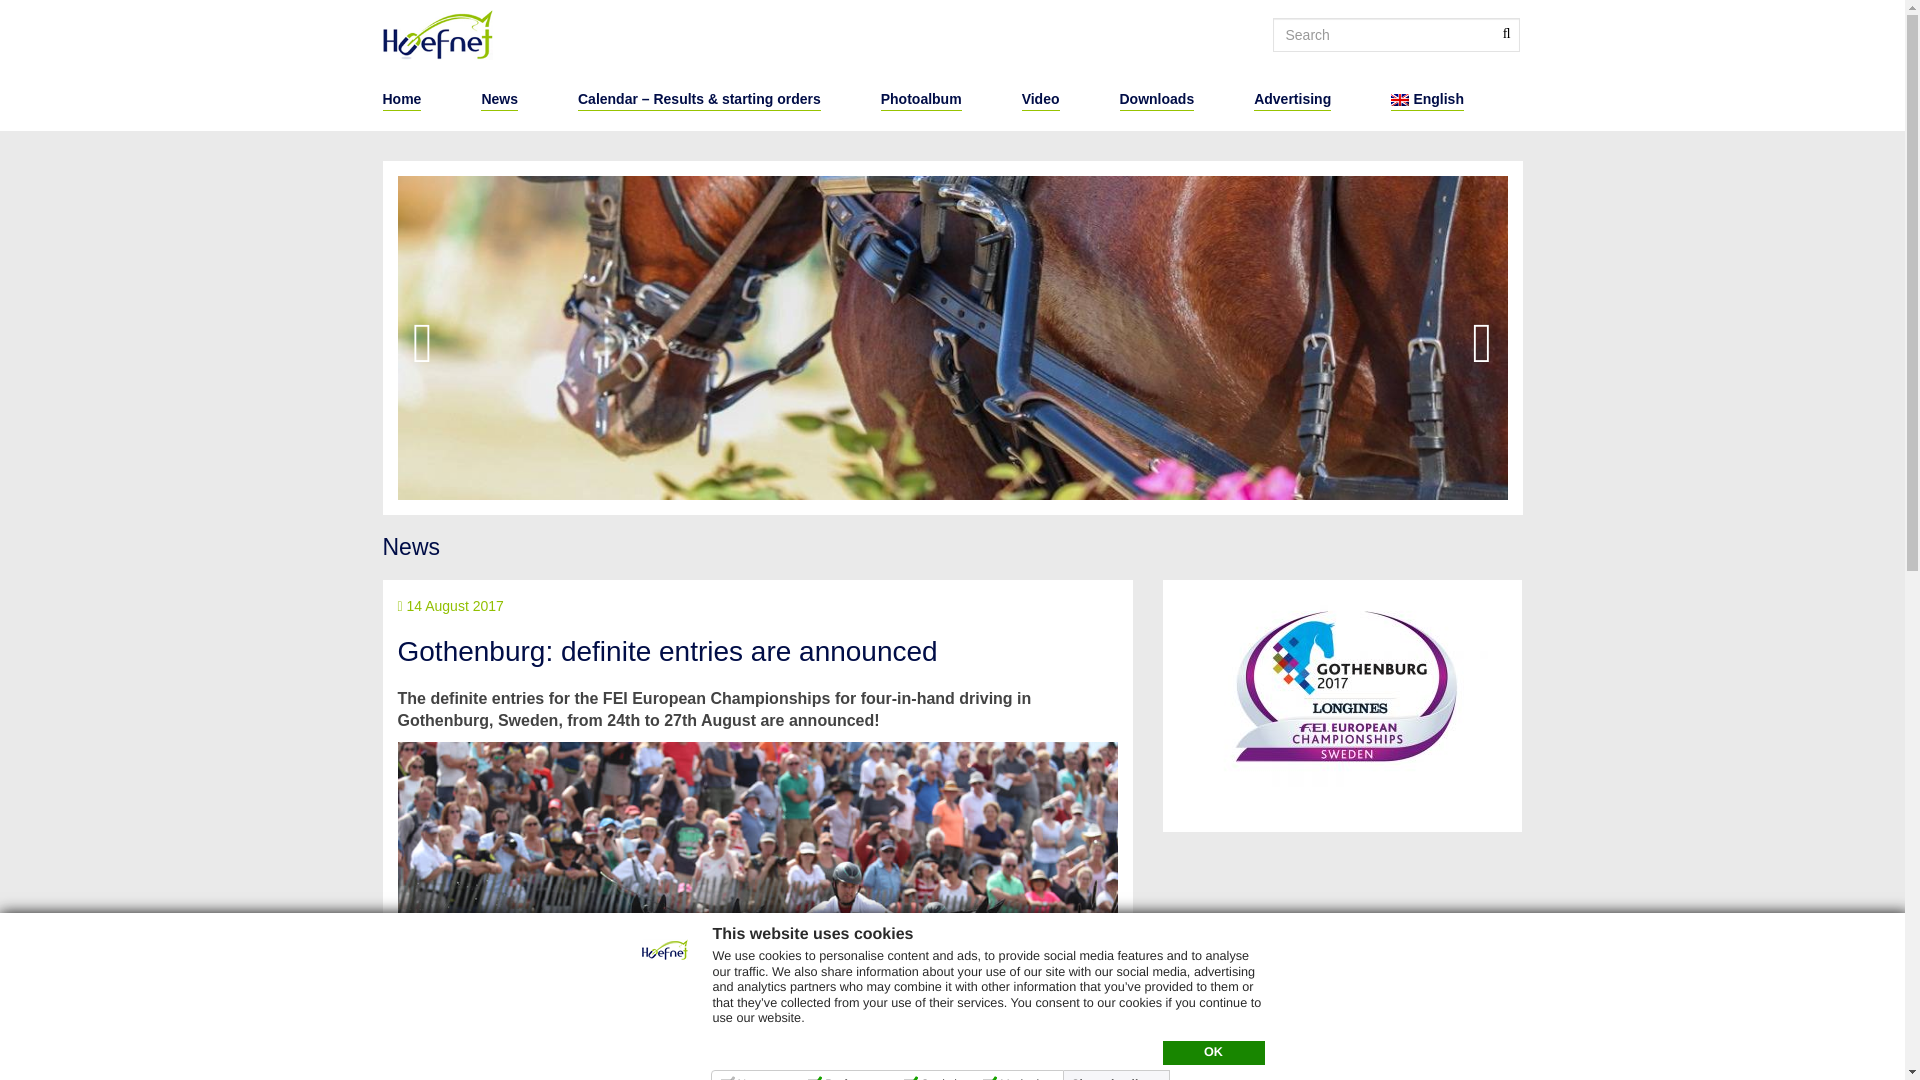 Image resolution: width=1920 pixels, height=1080 pixels. I want to click on Show details, so click(1118, 1078).